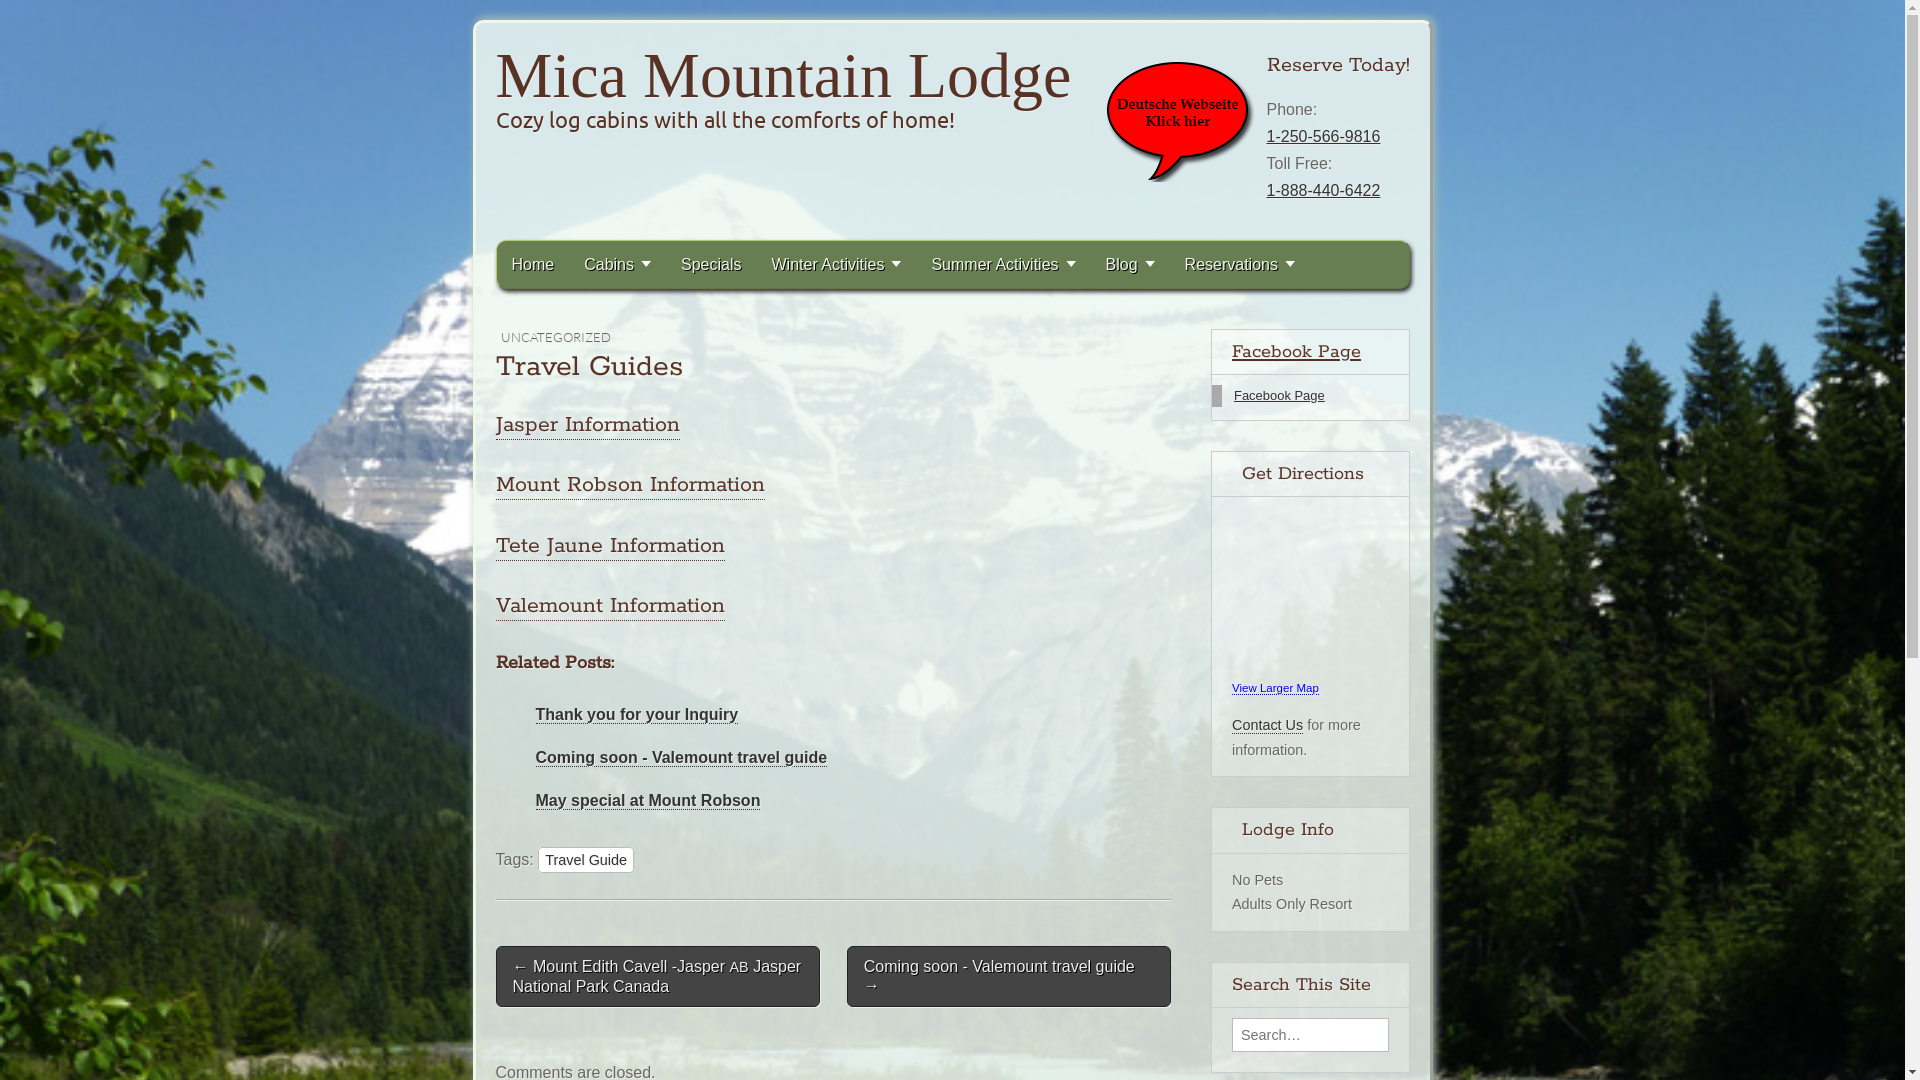 The width and height of the screenshot is (1920, 1080). I want to click on Mount Robson Information, so click(630, 486).